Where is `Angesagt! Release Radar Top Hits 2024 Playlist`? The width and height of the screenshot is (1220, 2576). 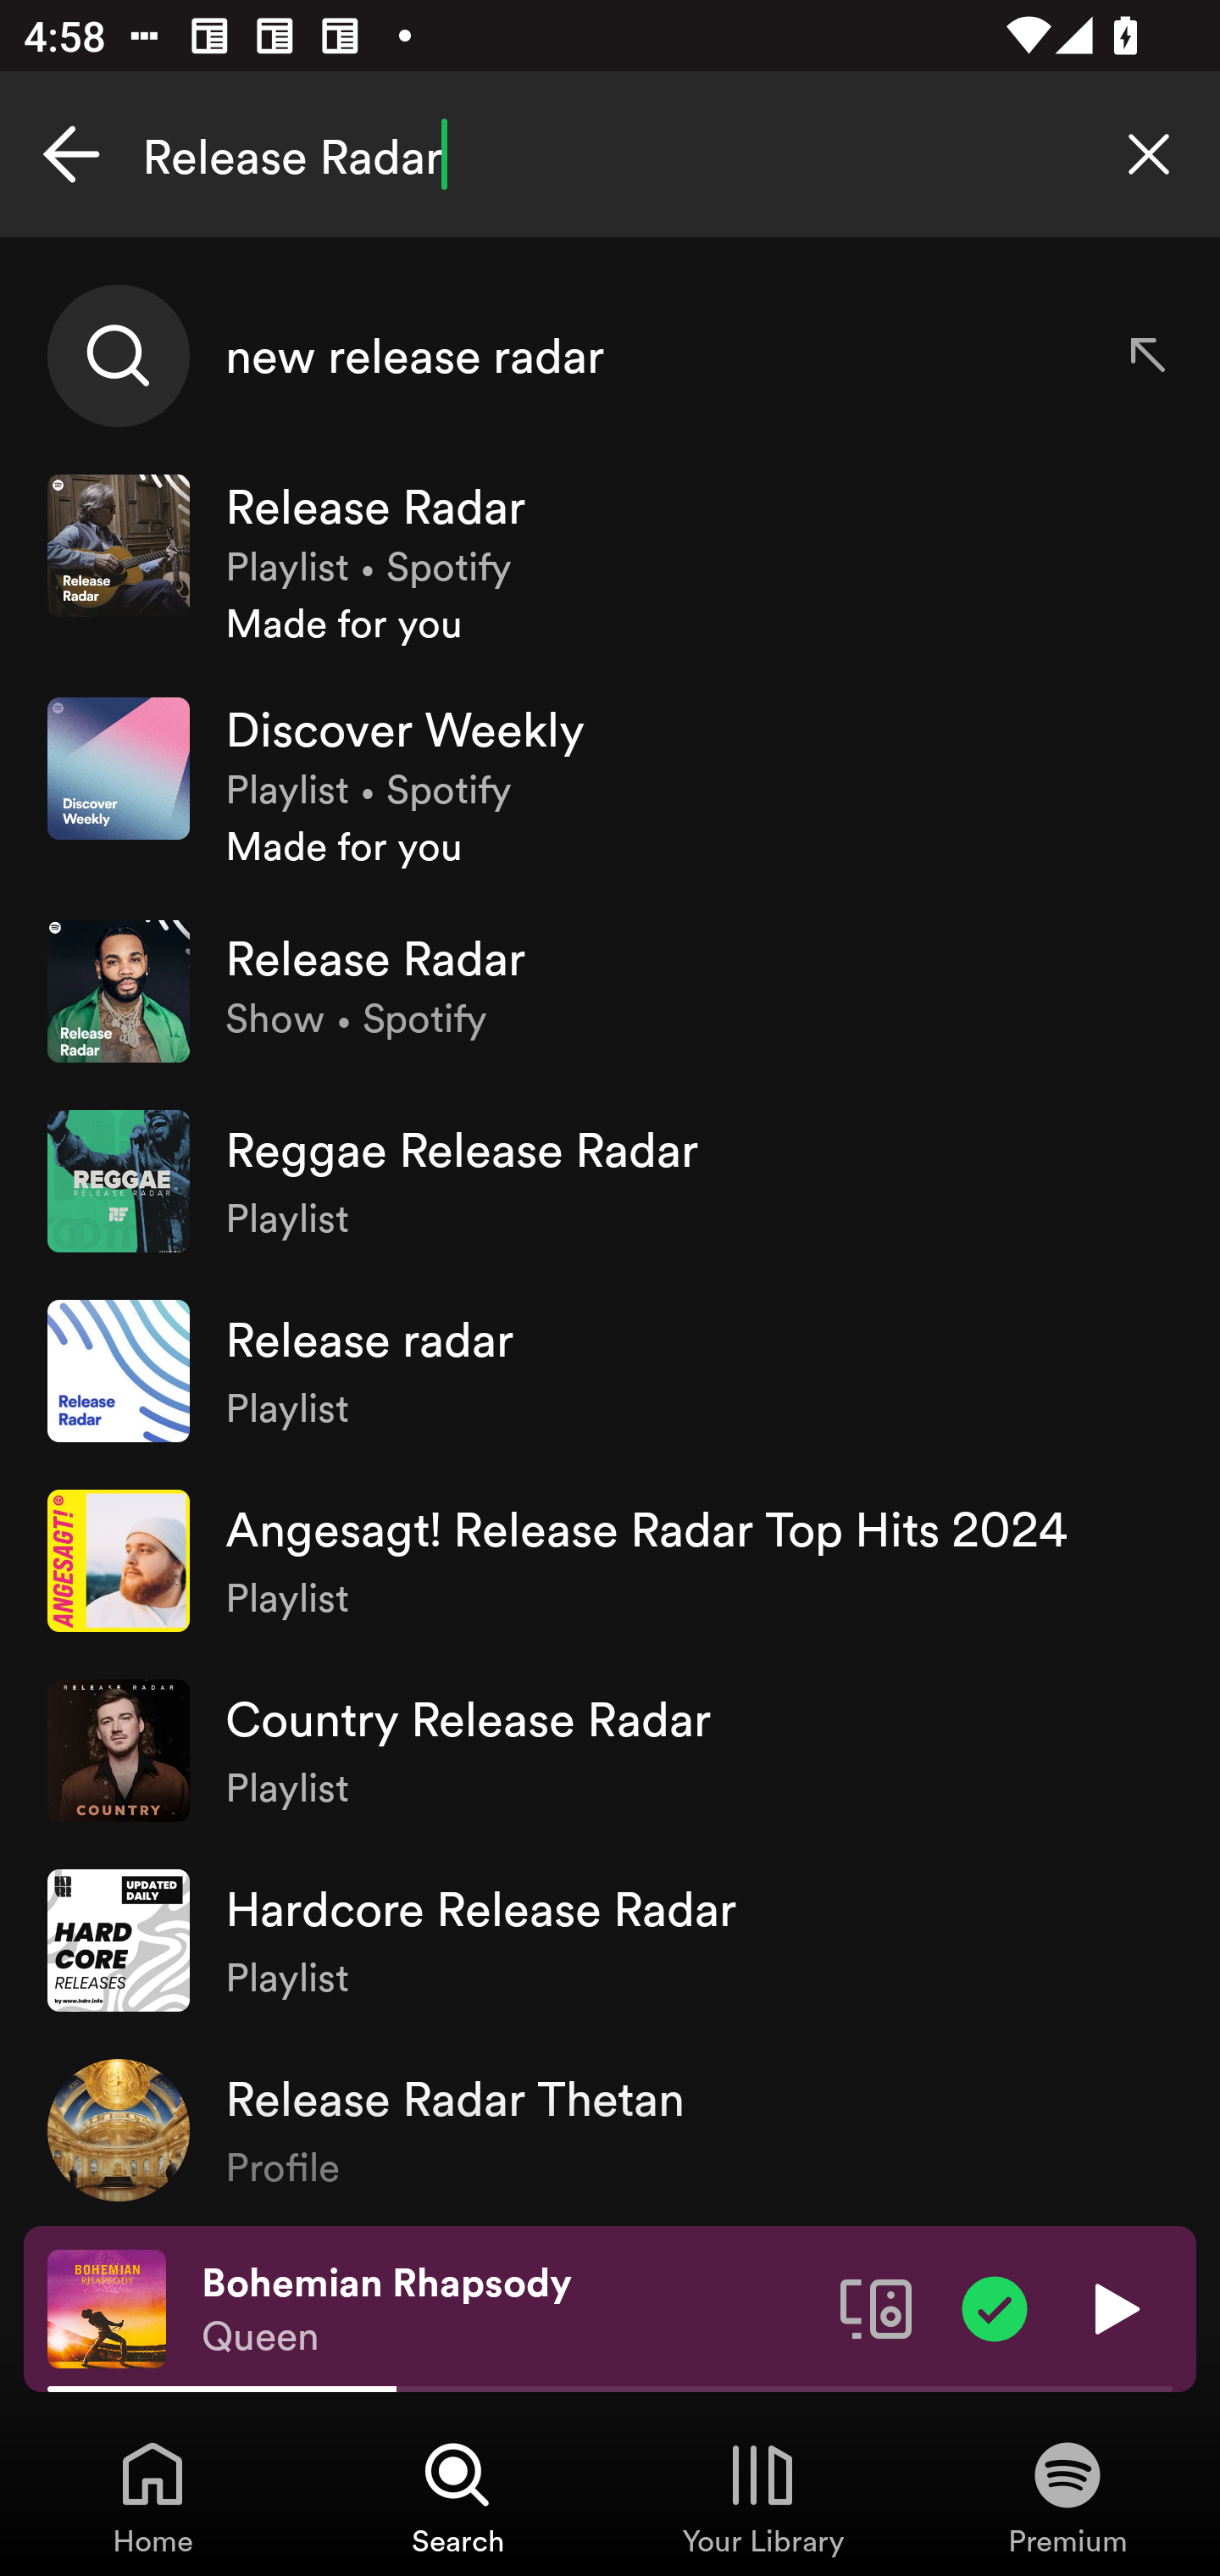 Angesagt! Release Radar Top Hits 2024 Playlist is located at coordinates (610, 1561).